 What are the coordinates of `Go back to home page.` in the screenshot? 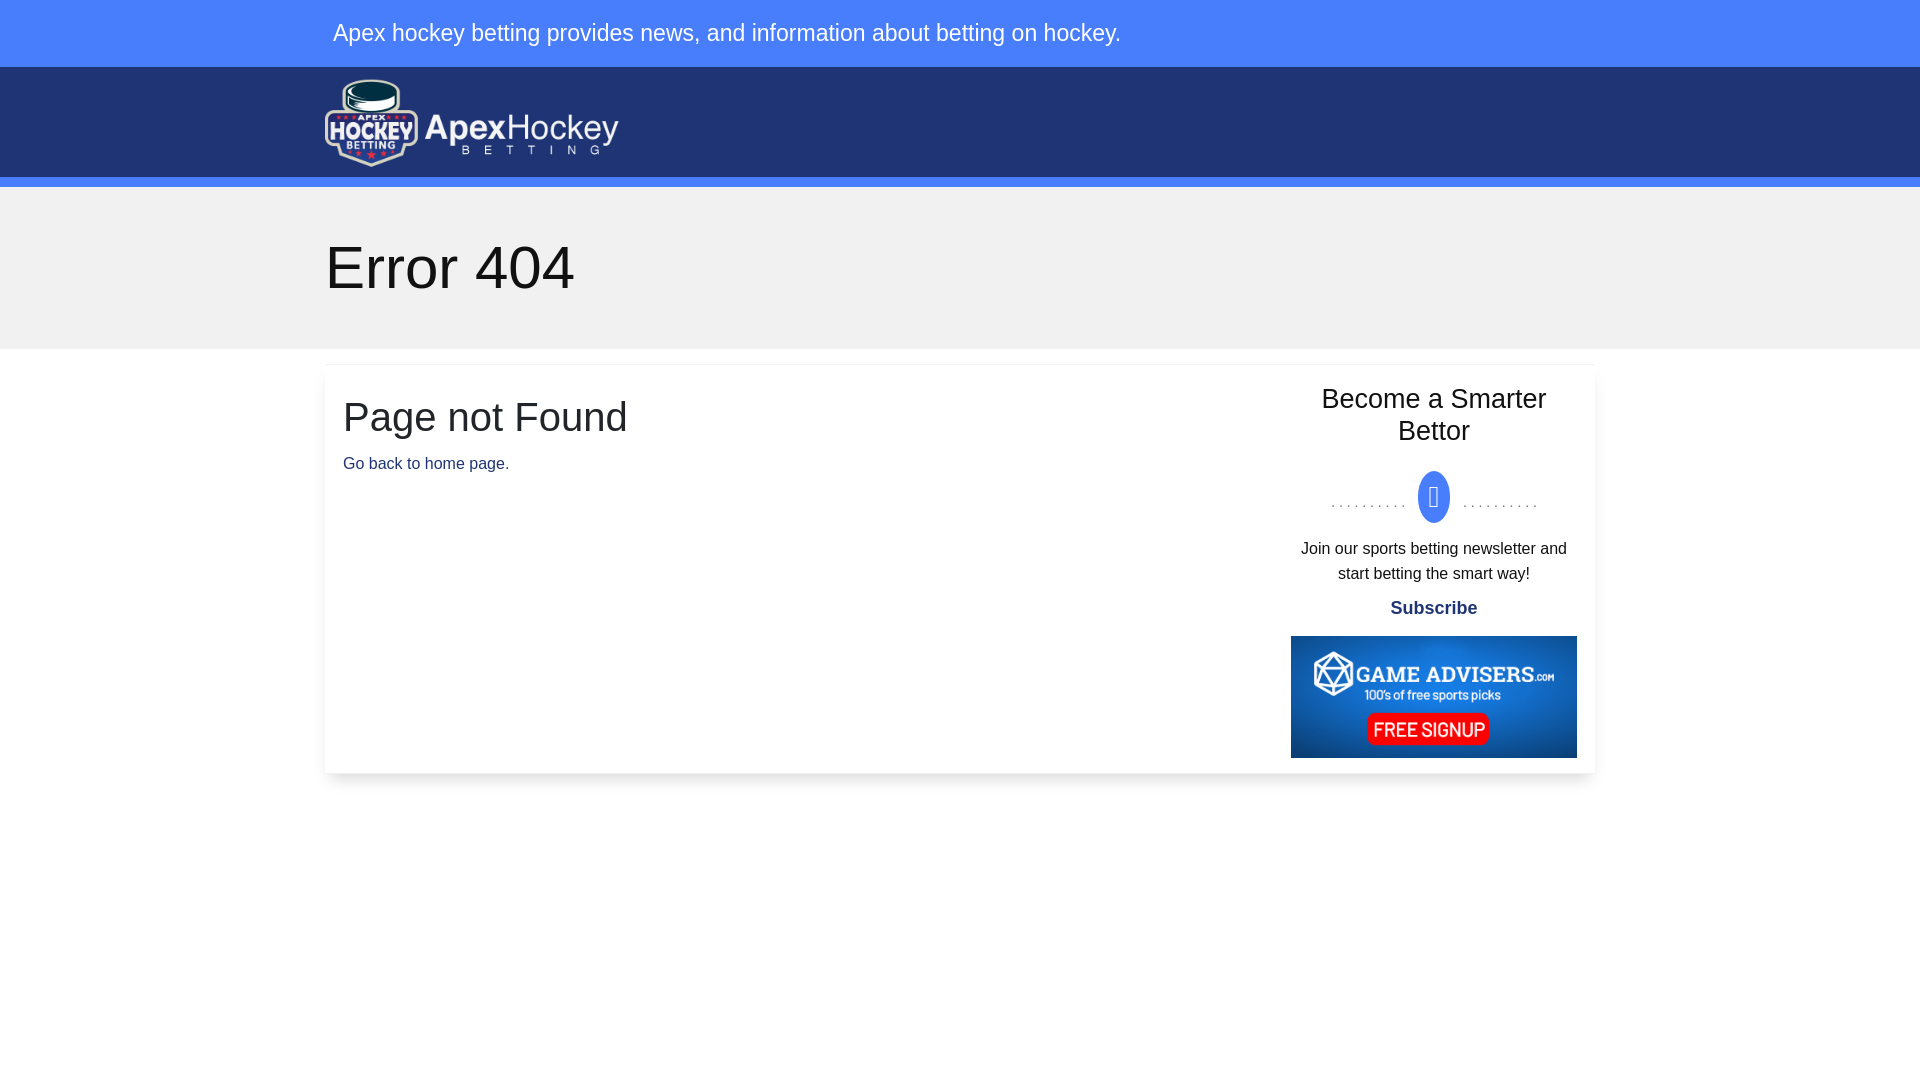 It's located at (426, 462).